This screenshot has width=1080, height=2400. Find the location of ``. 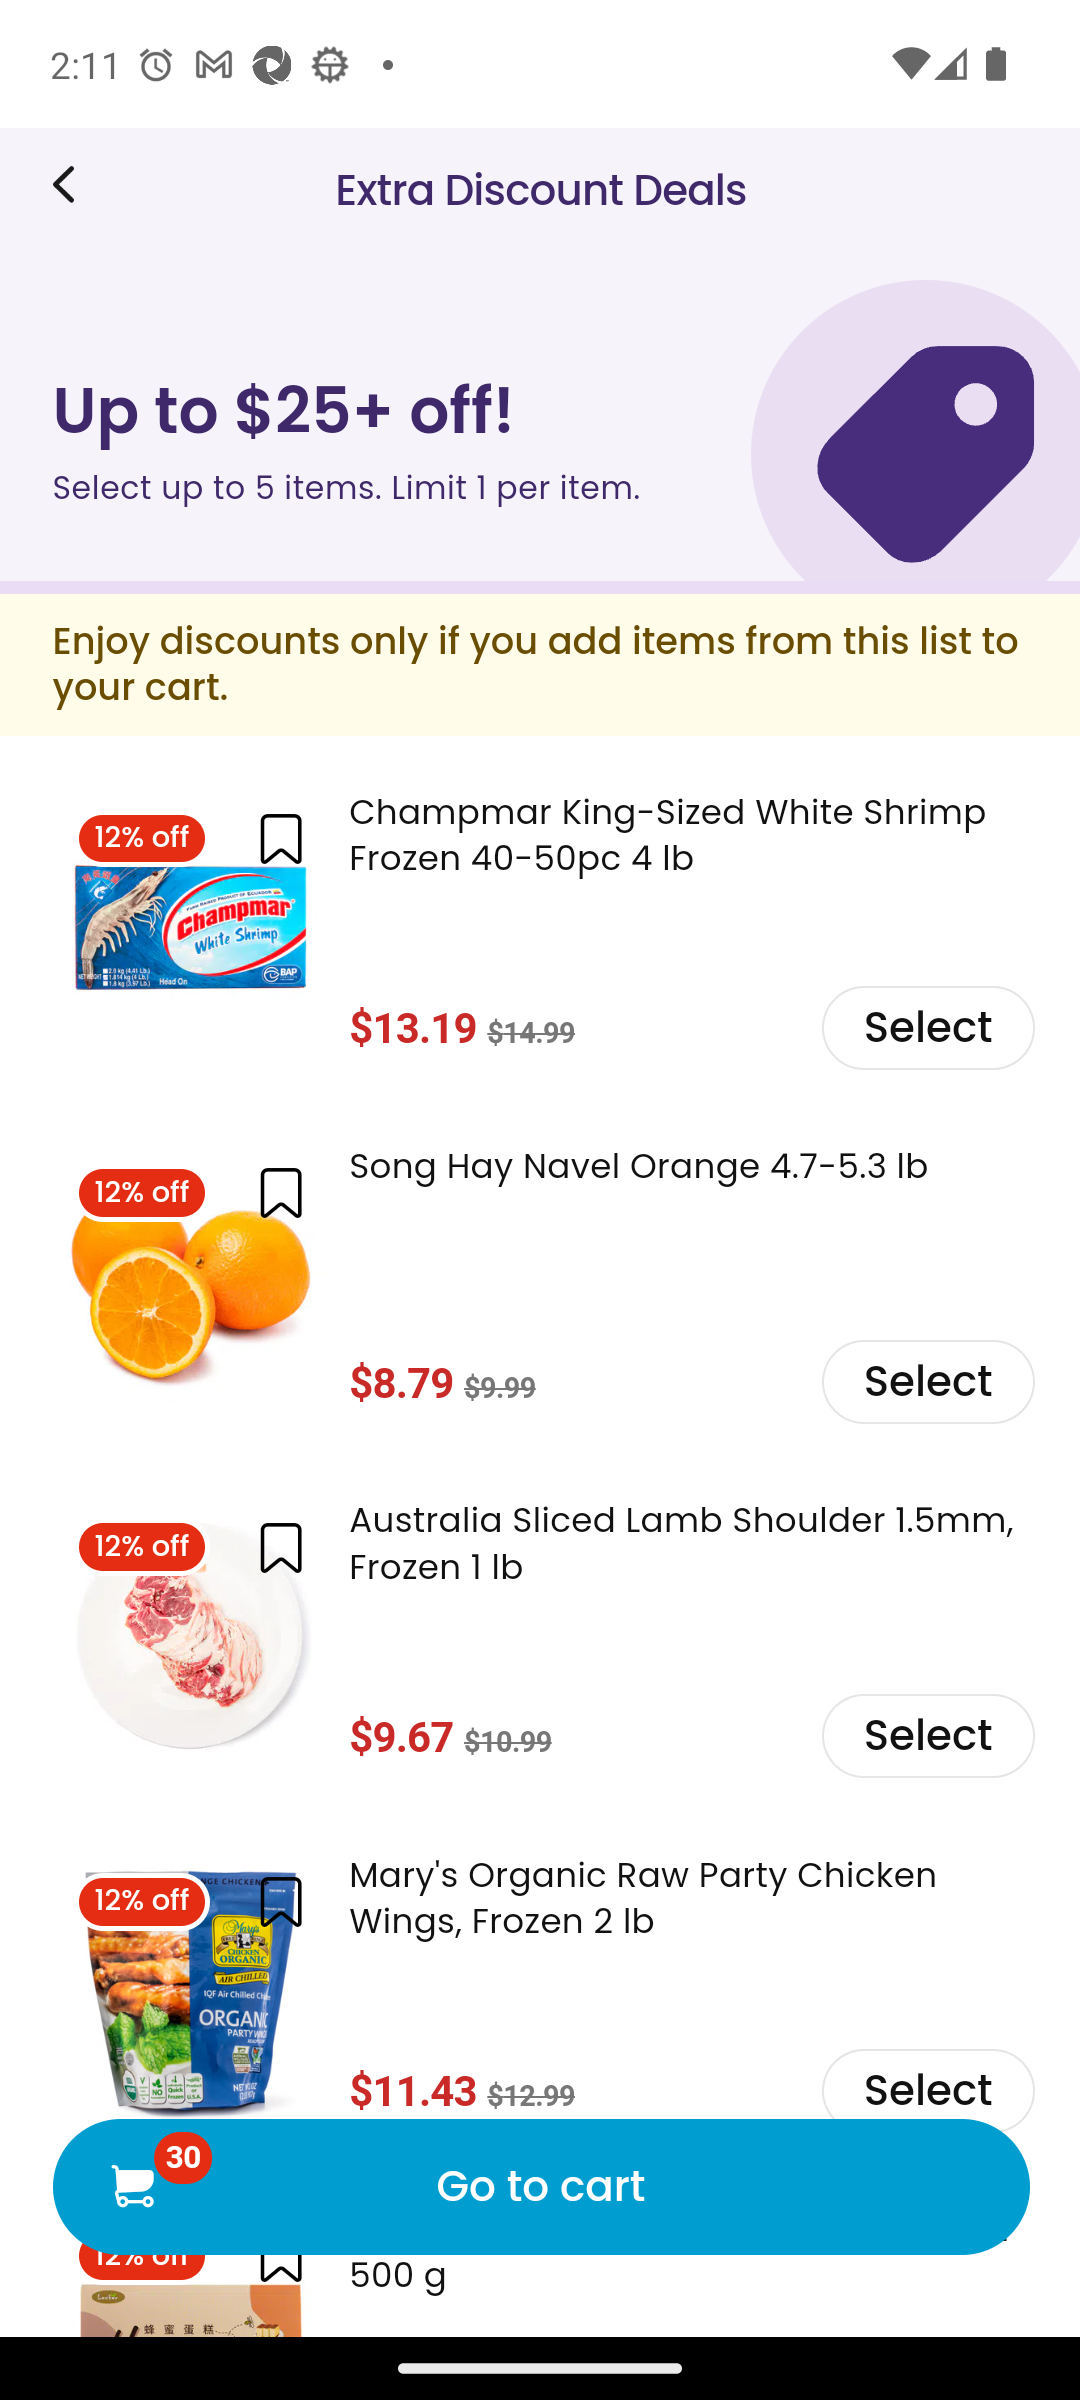

 is located at coordinates (280, 1902).